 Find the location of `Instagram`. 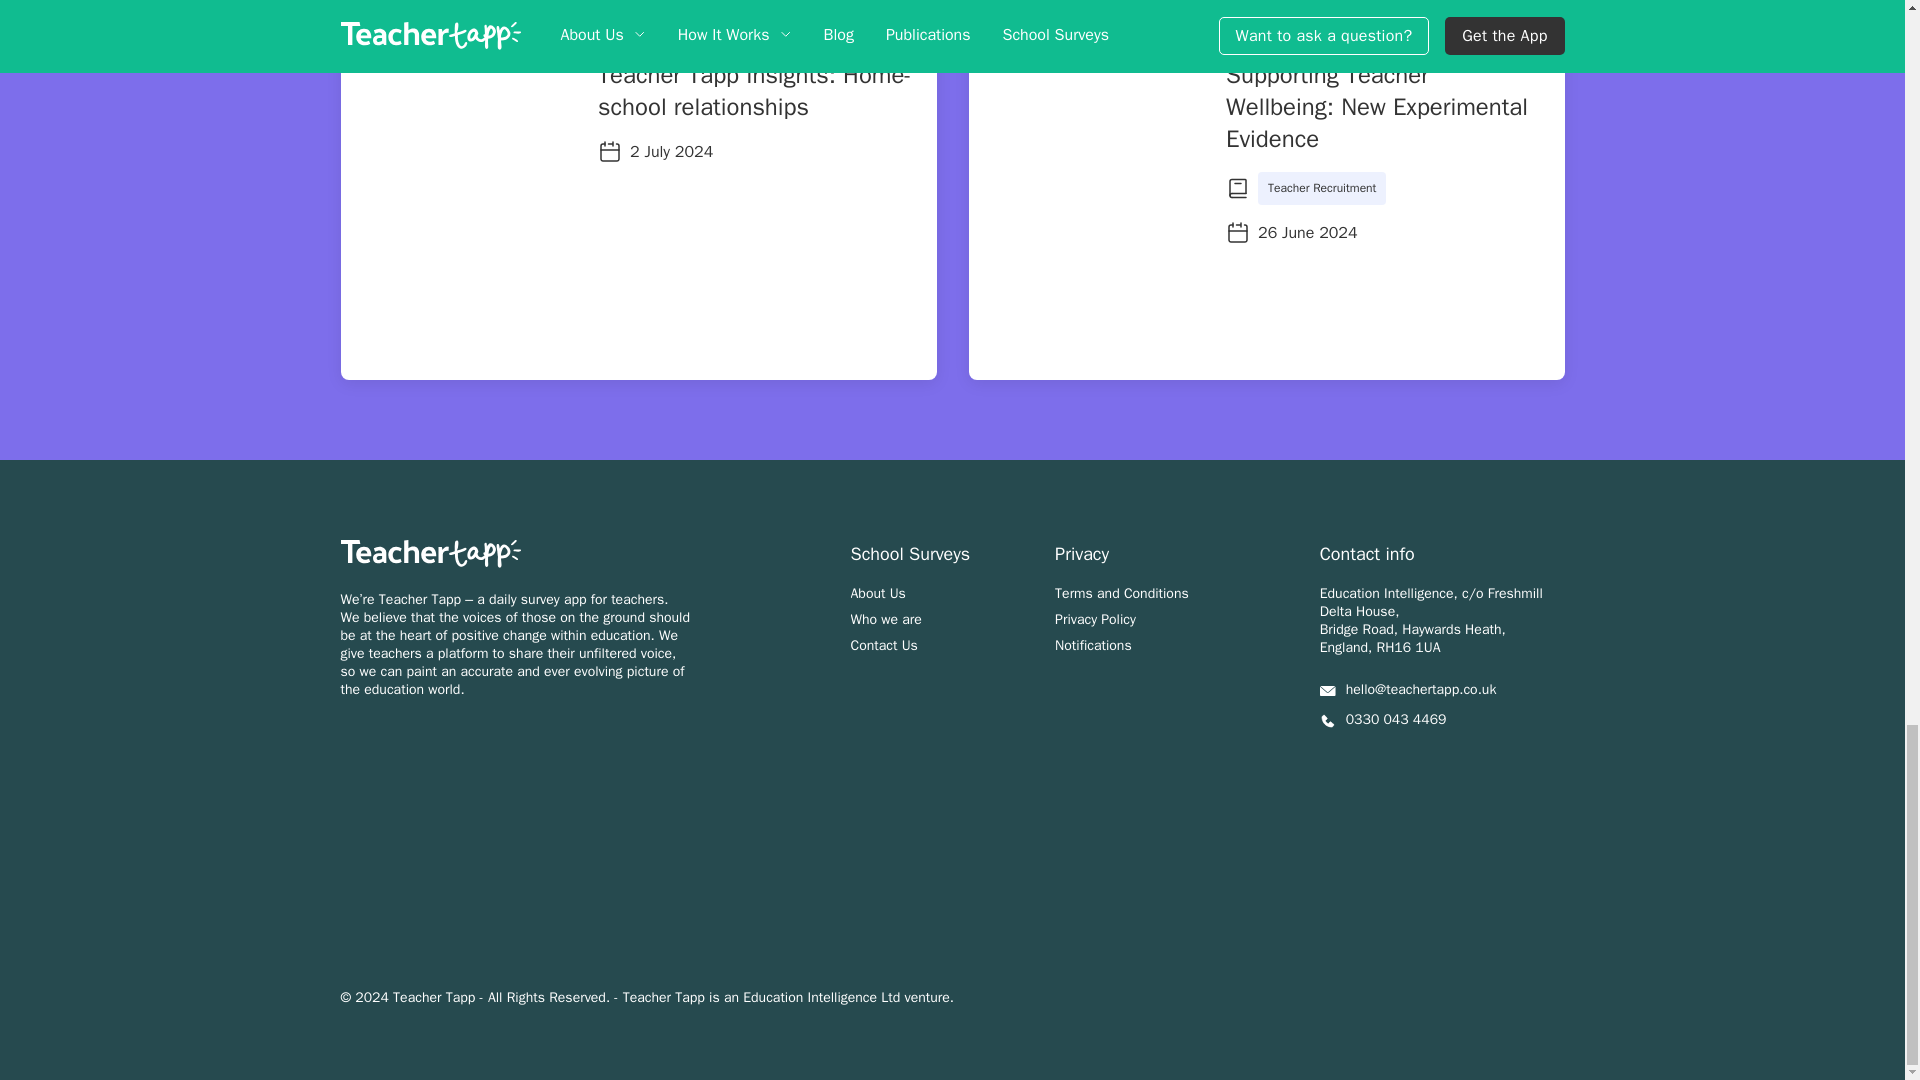

Instagram is located at coordinates (1328, 765).